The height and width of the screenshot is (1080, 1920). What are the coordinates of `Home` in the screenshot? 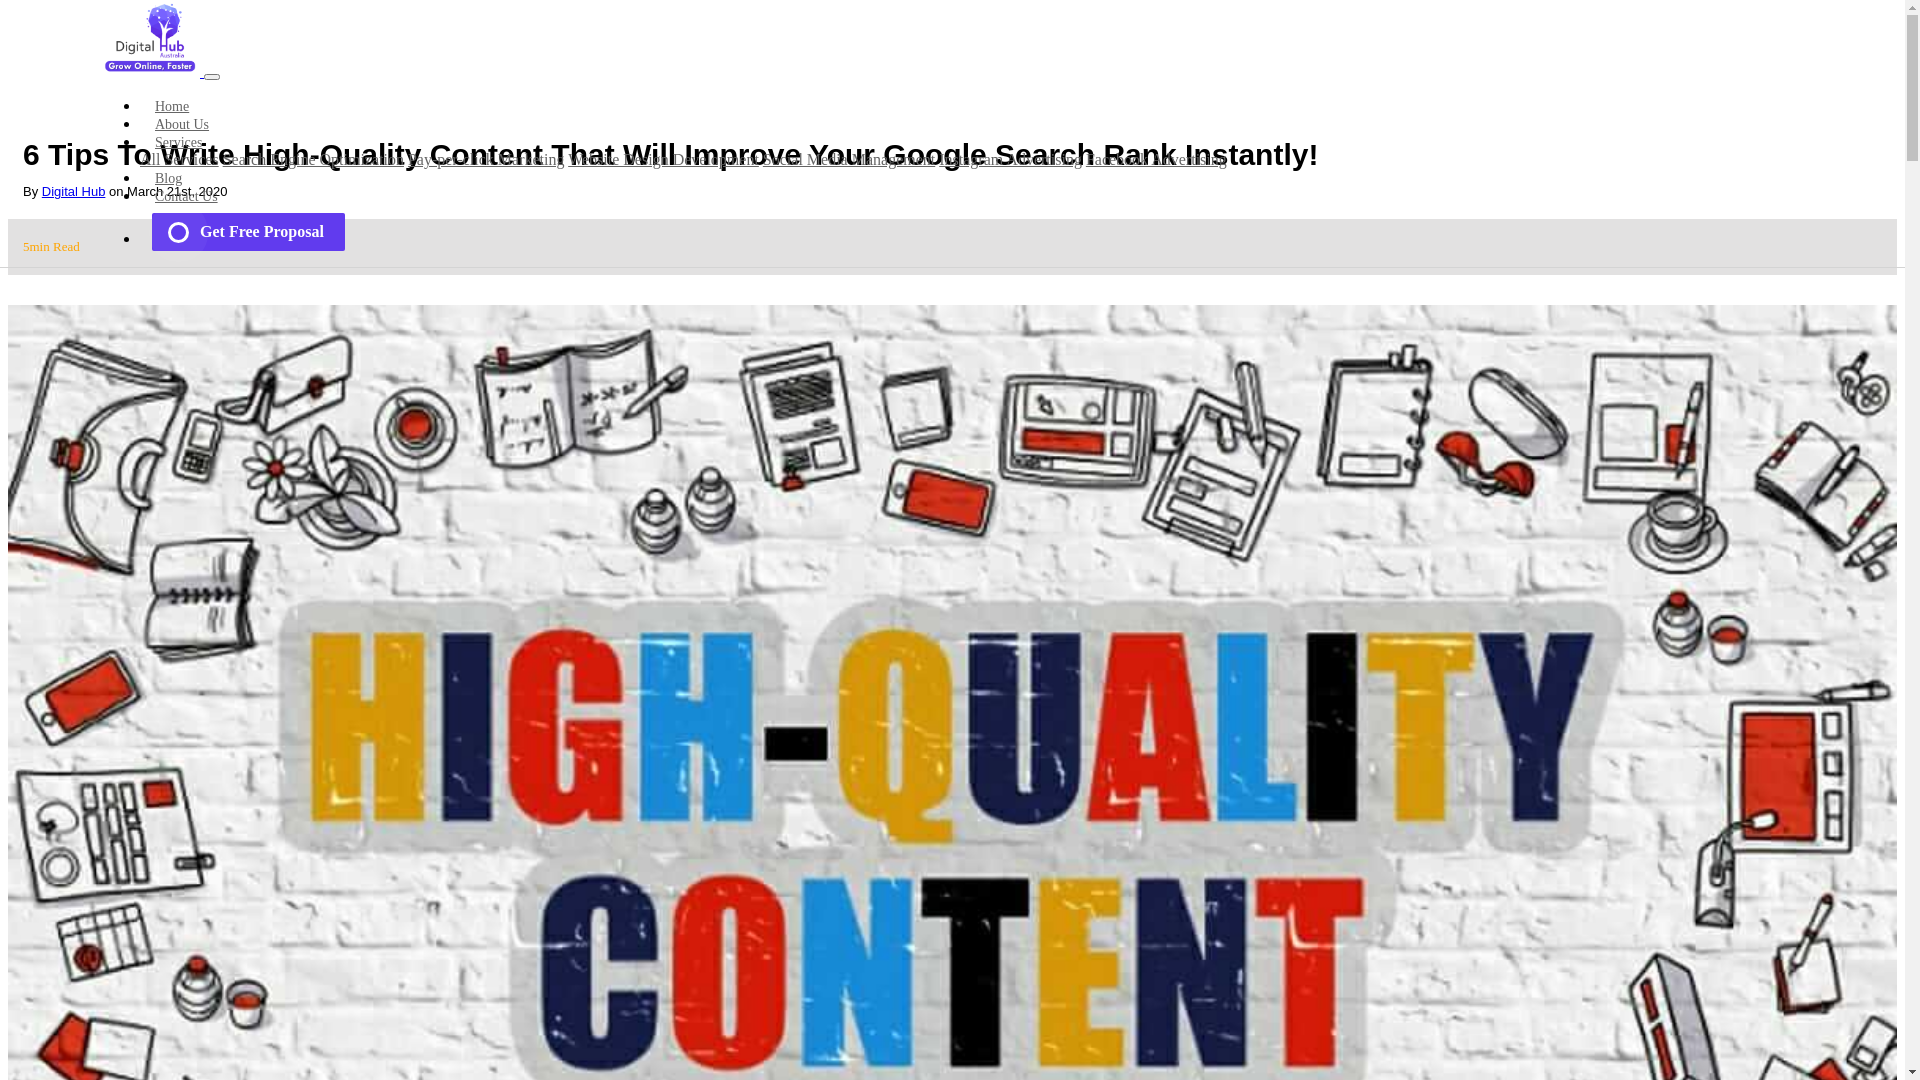 It's located at (172, 106).